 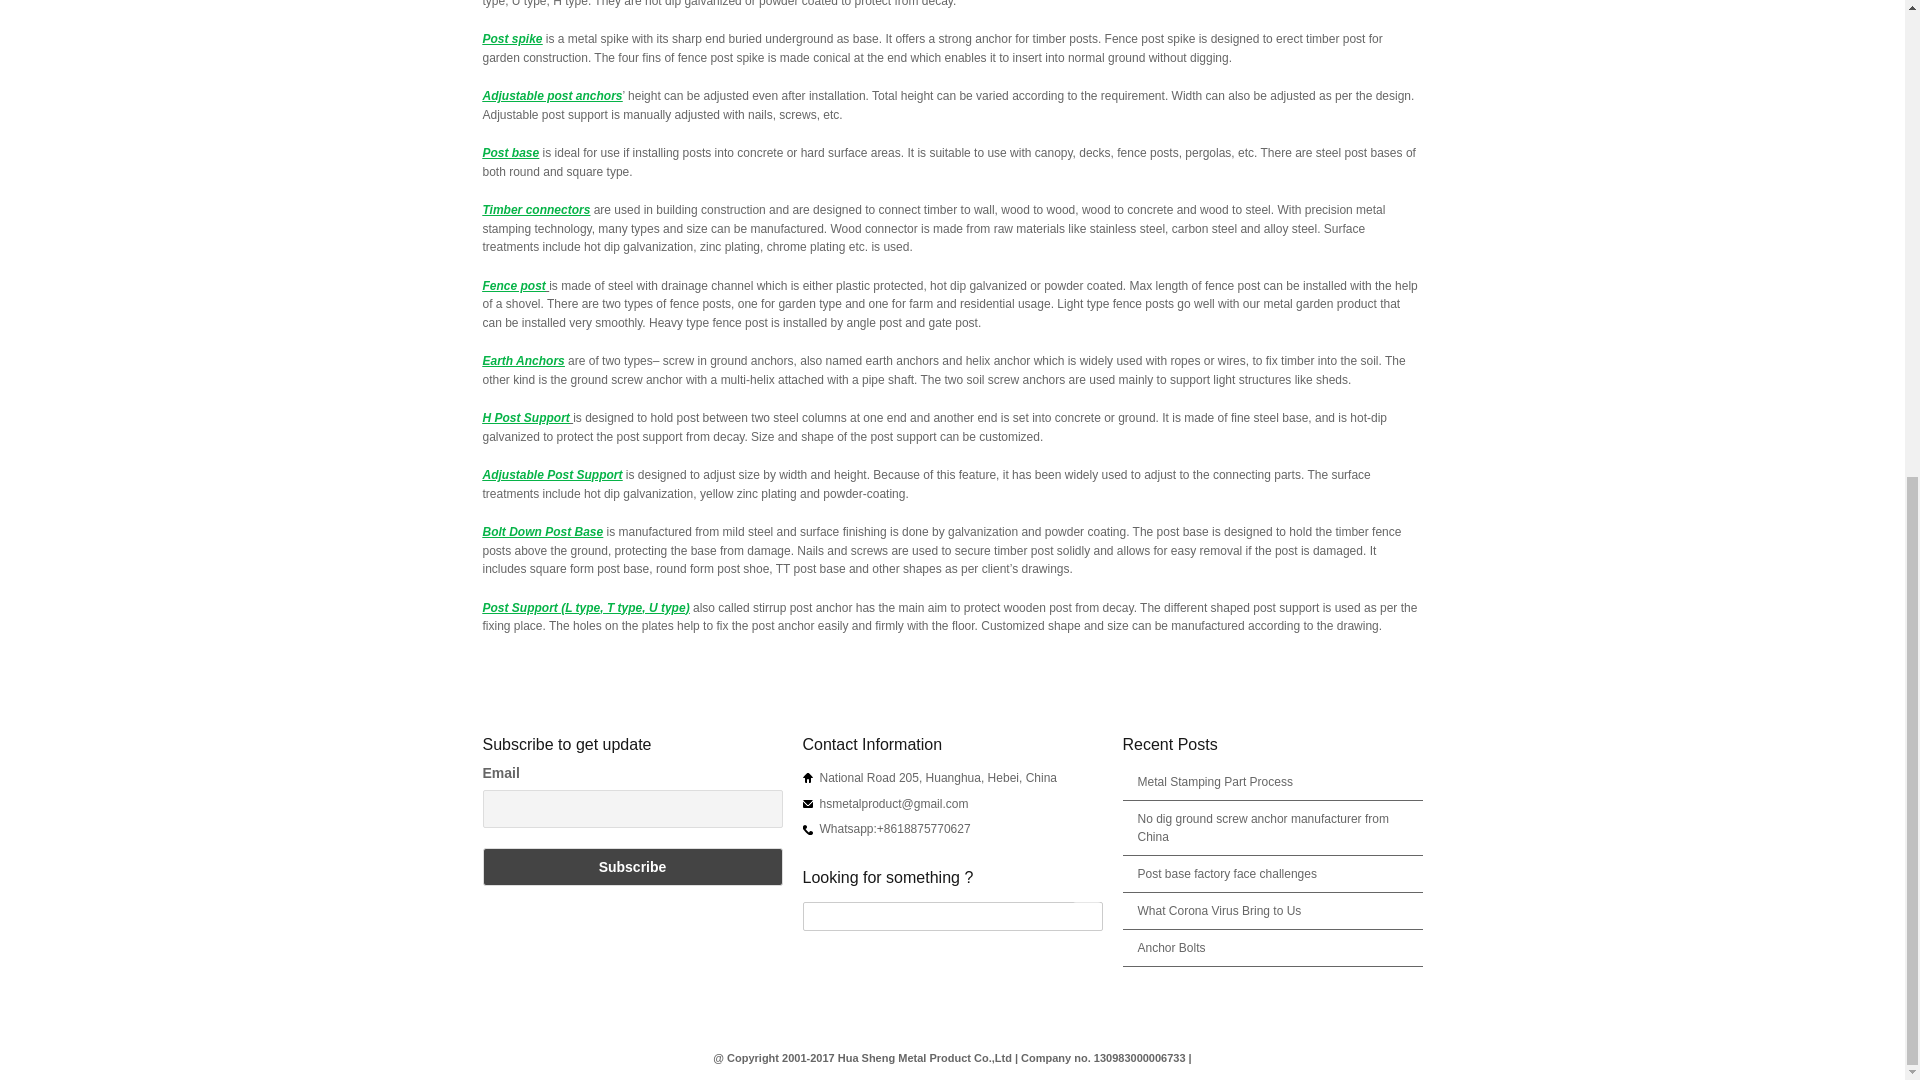 What do you see at coordinates (807, 778) in the screenshot?
I see `House` at bounding box center [807, 778].